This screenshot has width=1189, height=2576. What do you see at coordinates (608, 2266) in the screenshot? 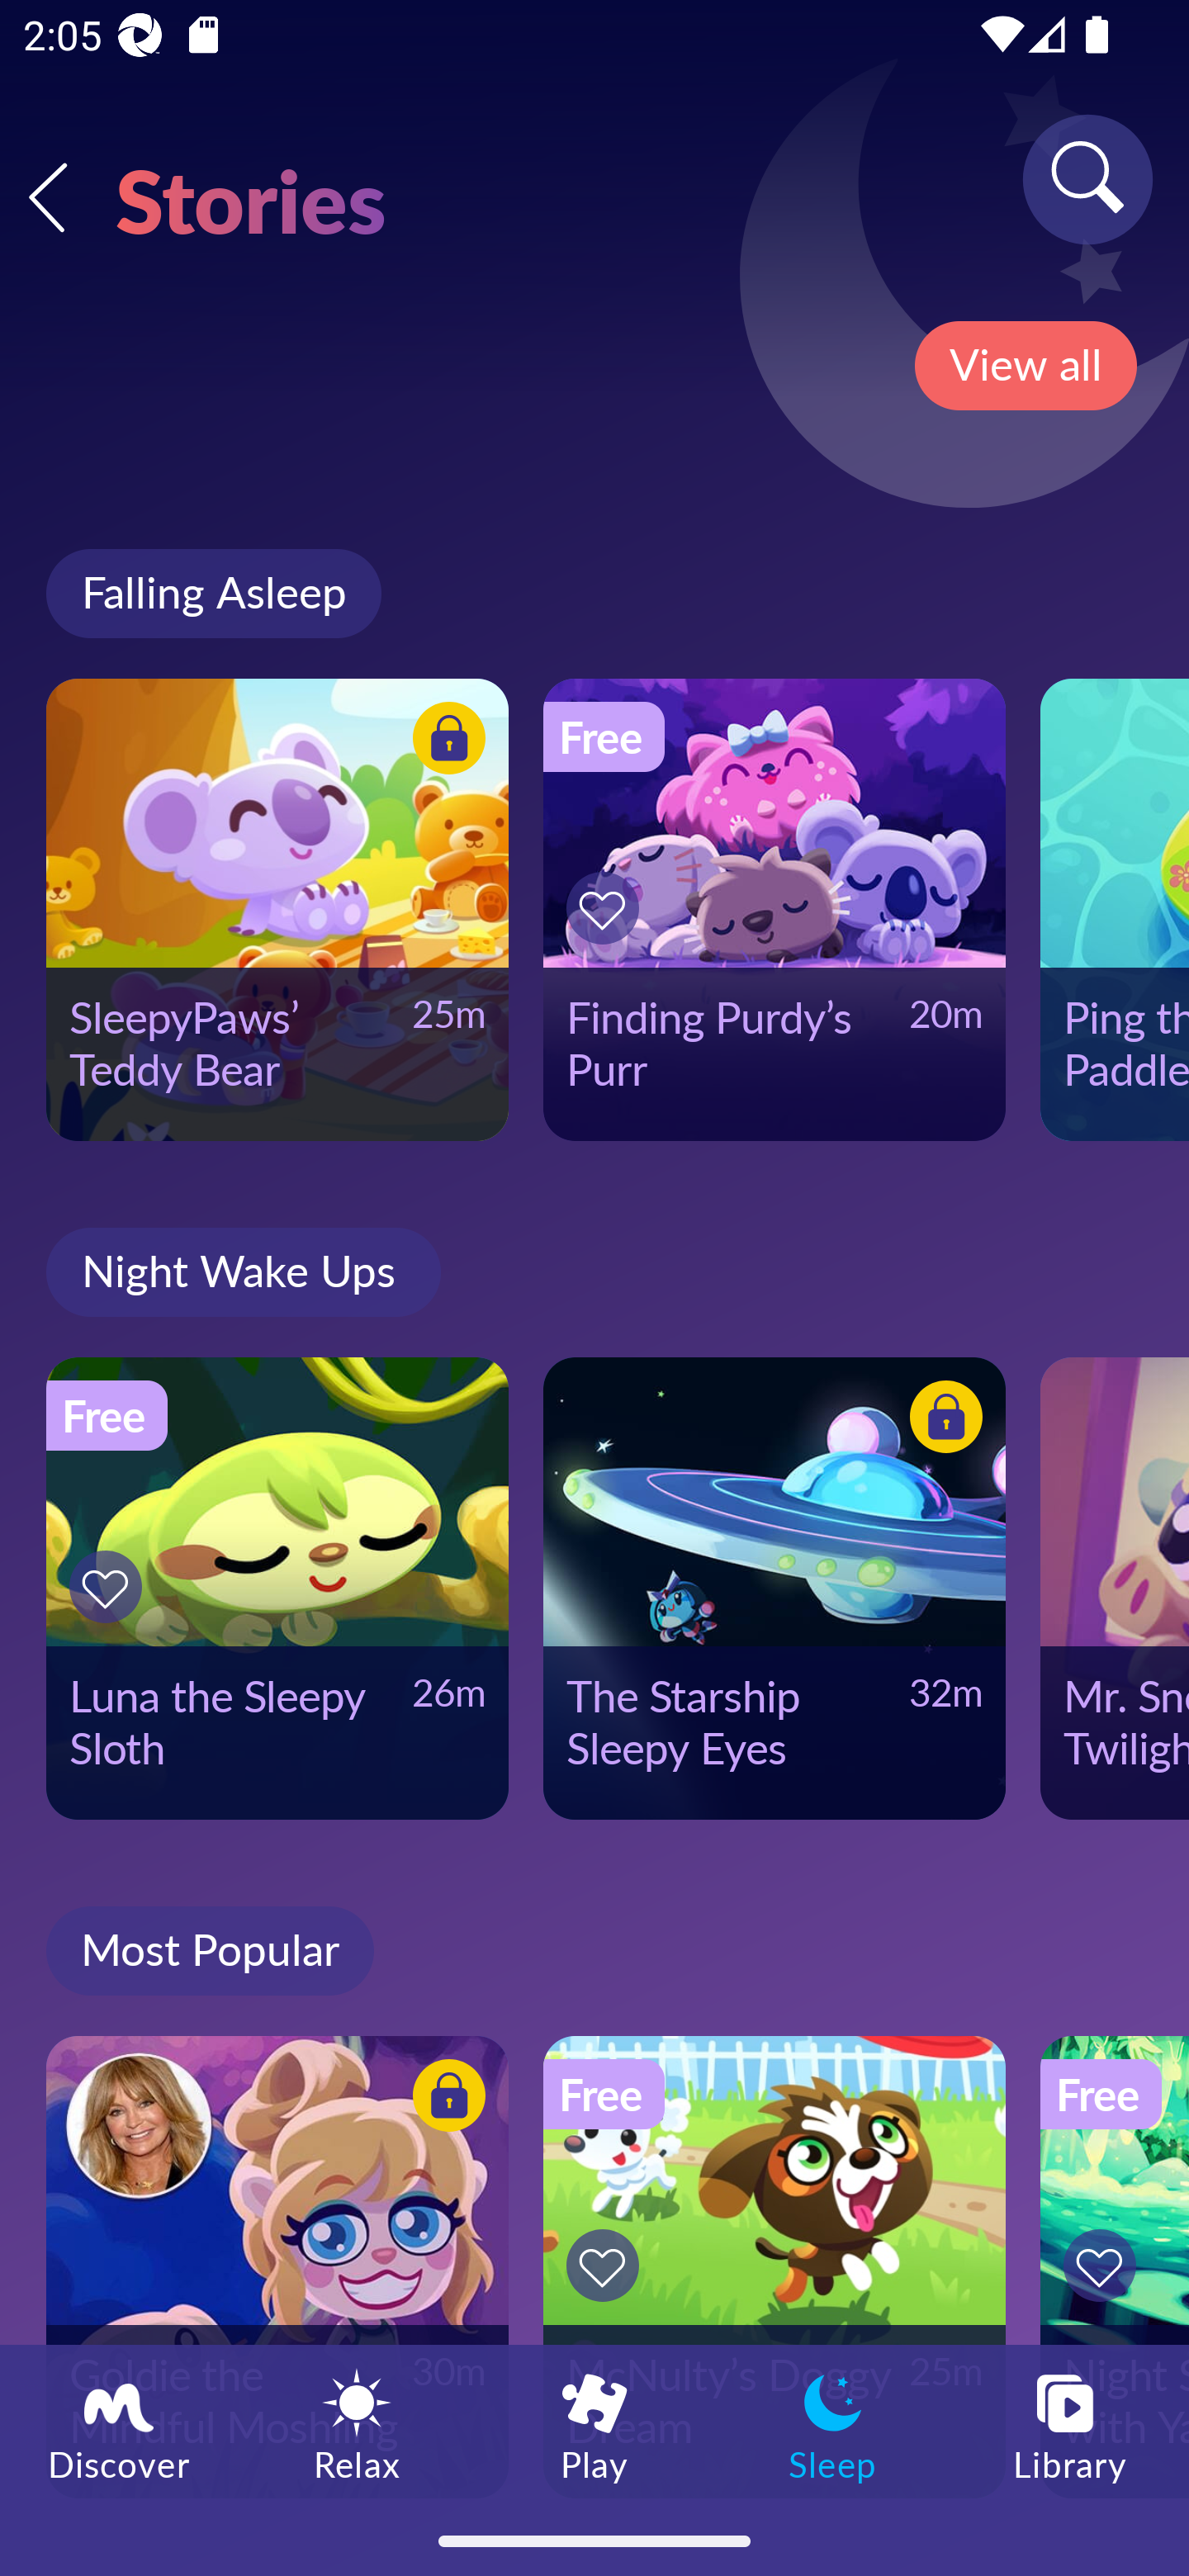
I see `Button` at bounding box center [608, 2266].